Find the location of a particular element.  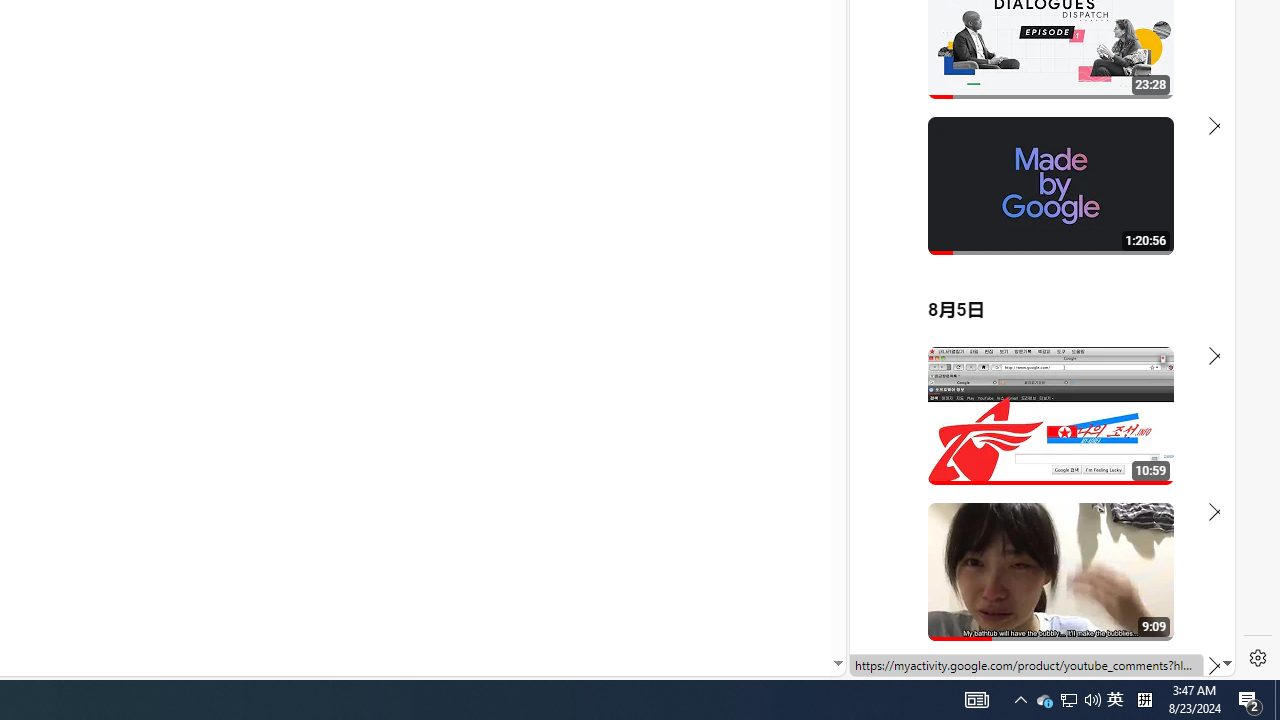

YouTube - YouTube is located at coordinates (1034, 266).